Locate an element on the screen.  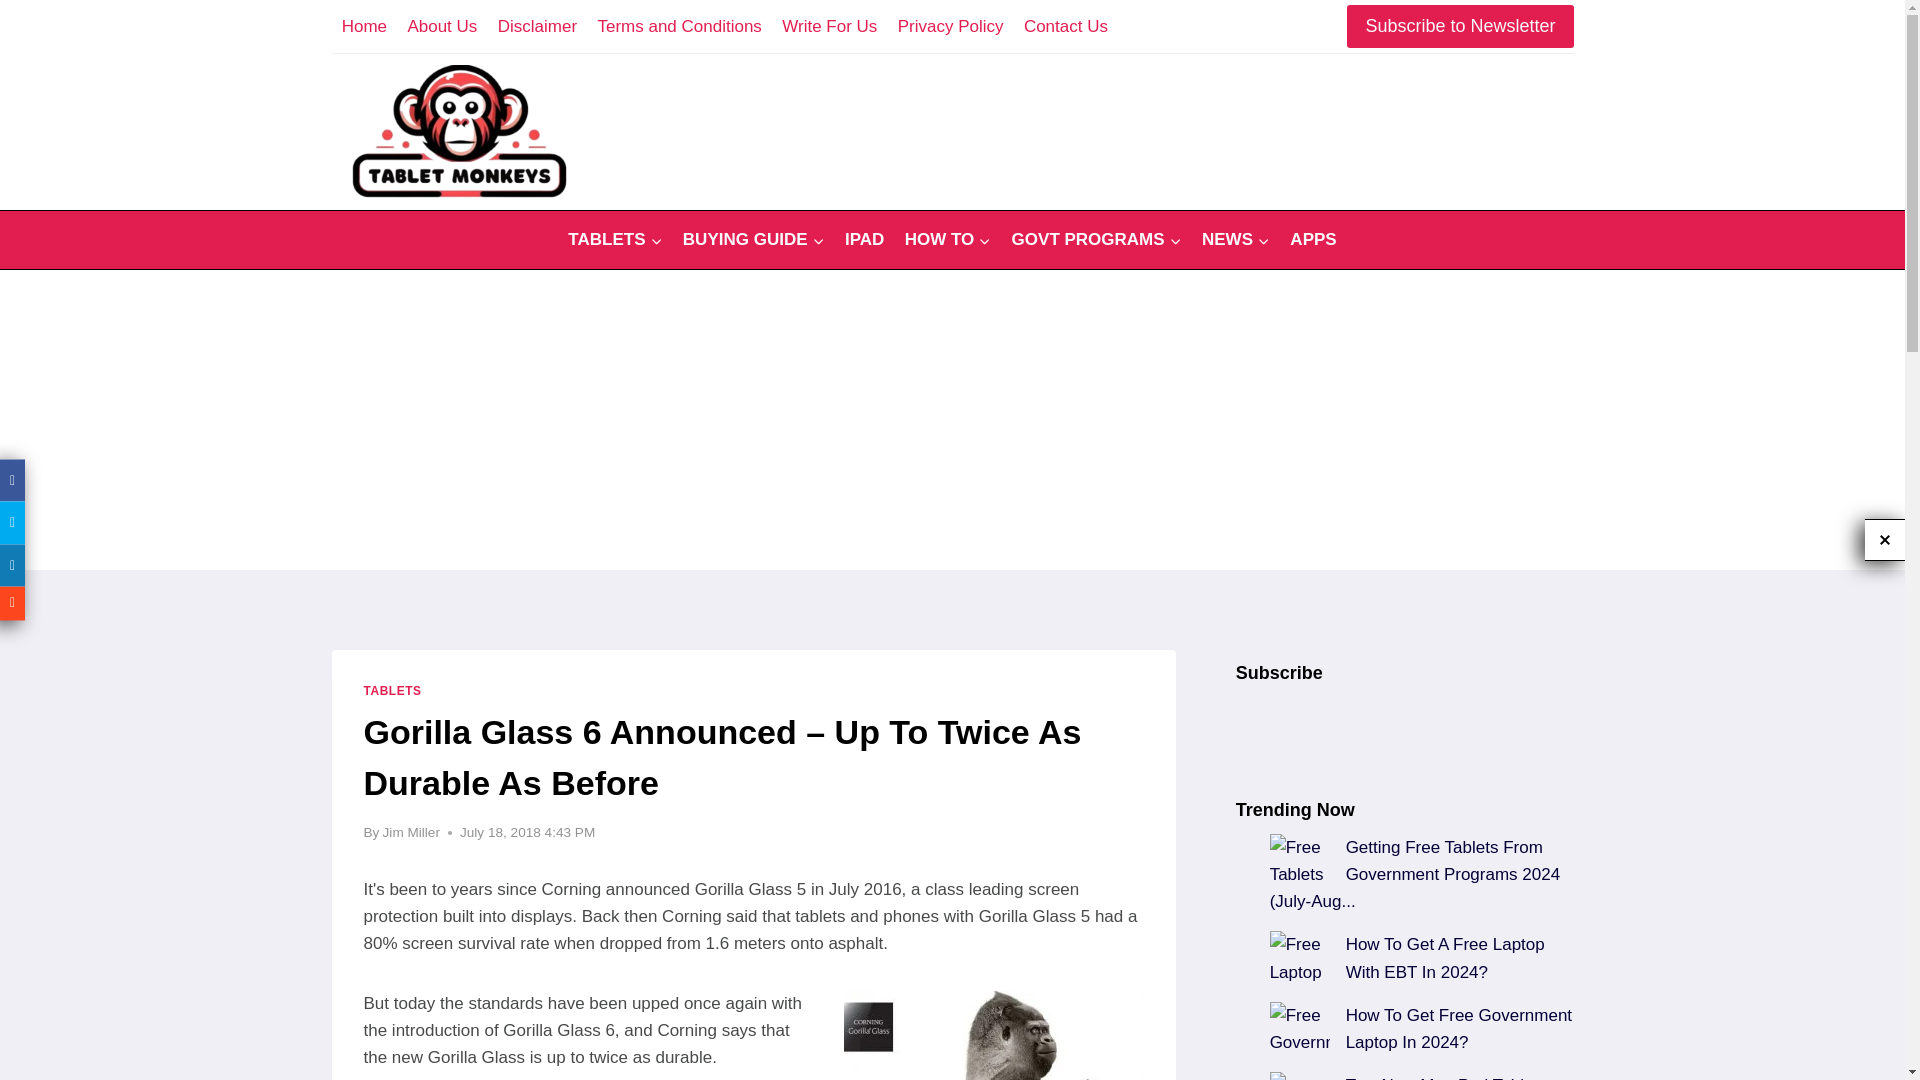
Home is located at coordinates (364, 26).